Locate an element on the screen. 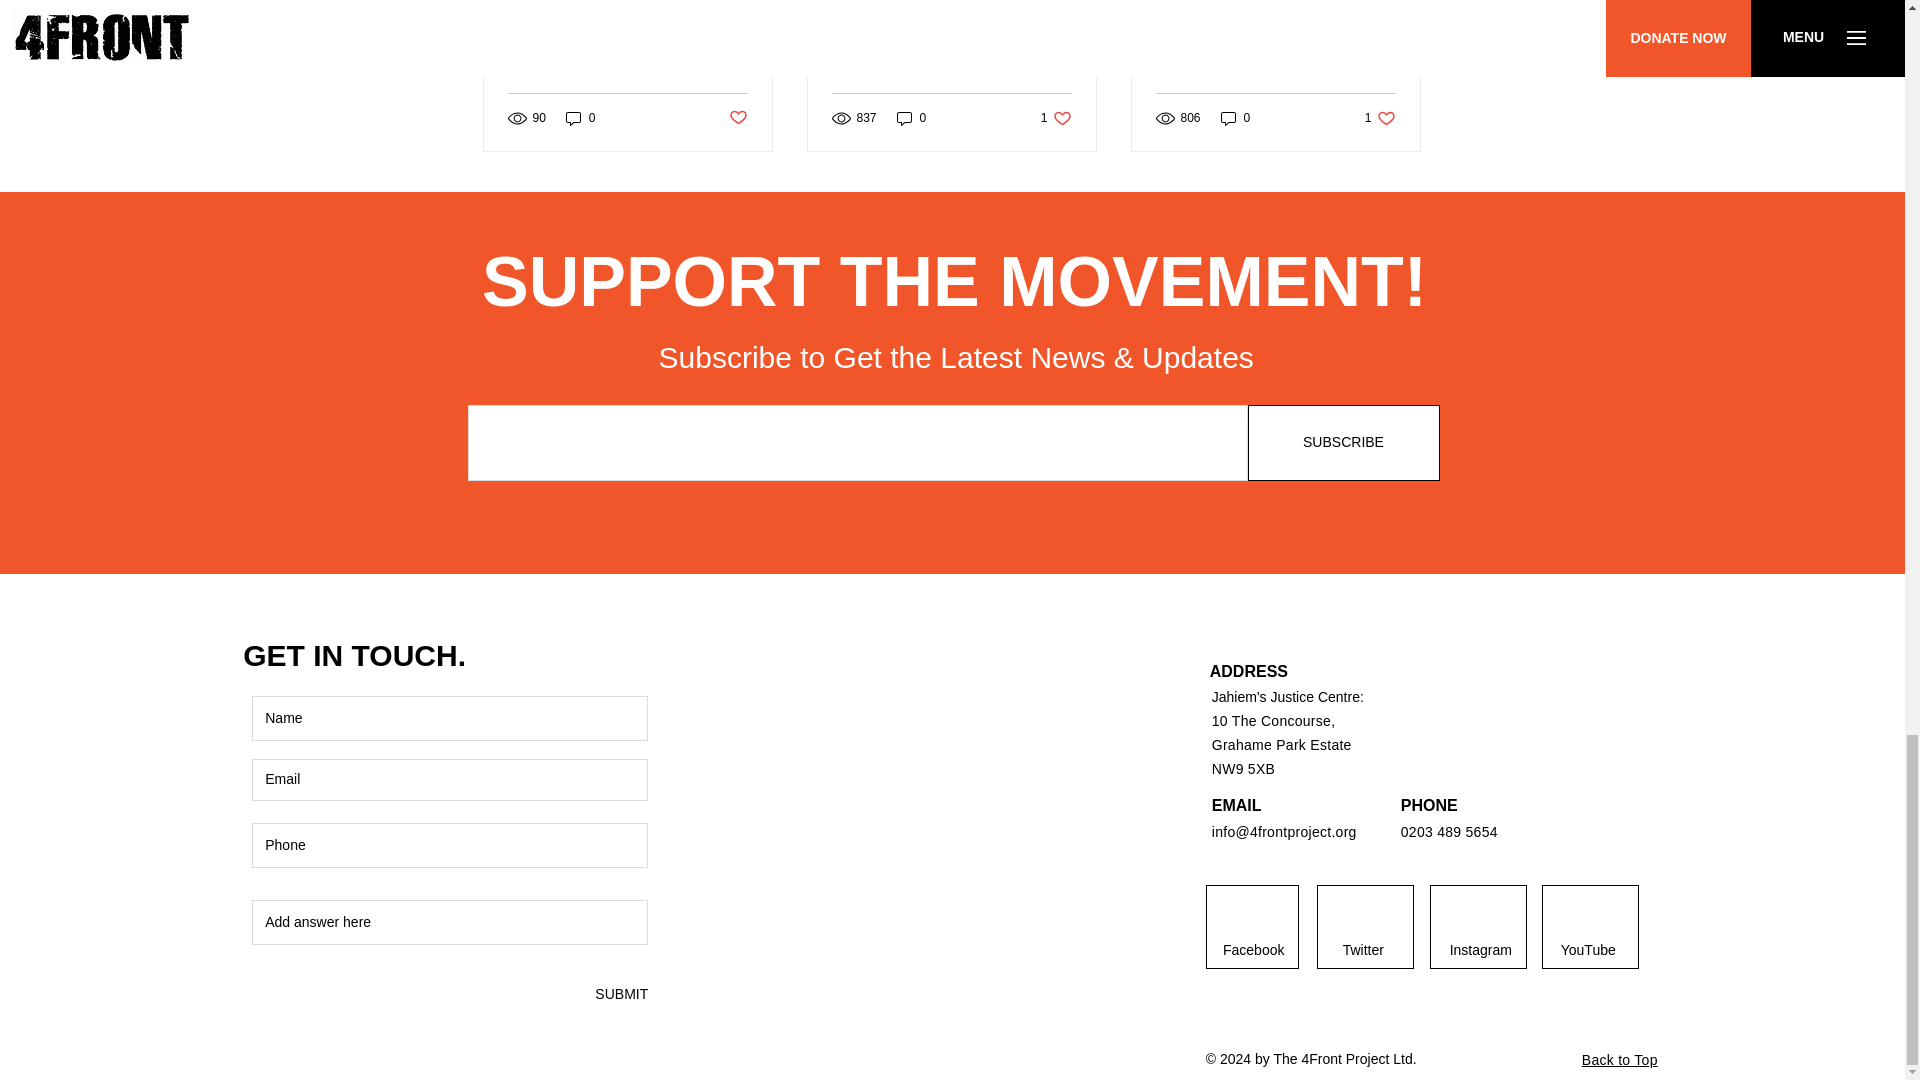  We're Hiring! Community Organiser is located at coordinates (1380, 118).